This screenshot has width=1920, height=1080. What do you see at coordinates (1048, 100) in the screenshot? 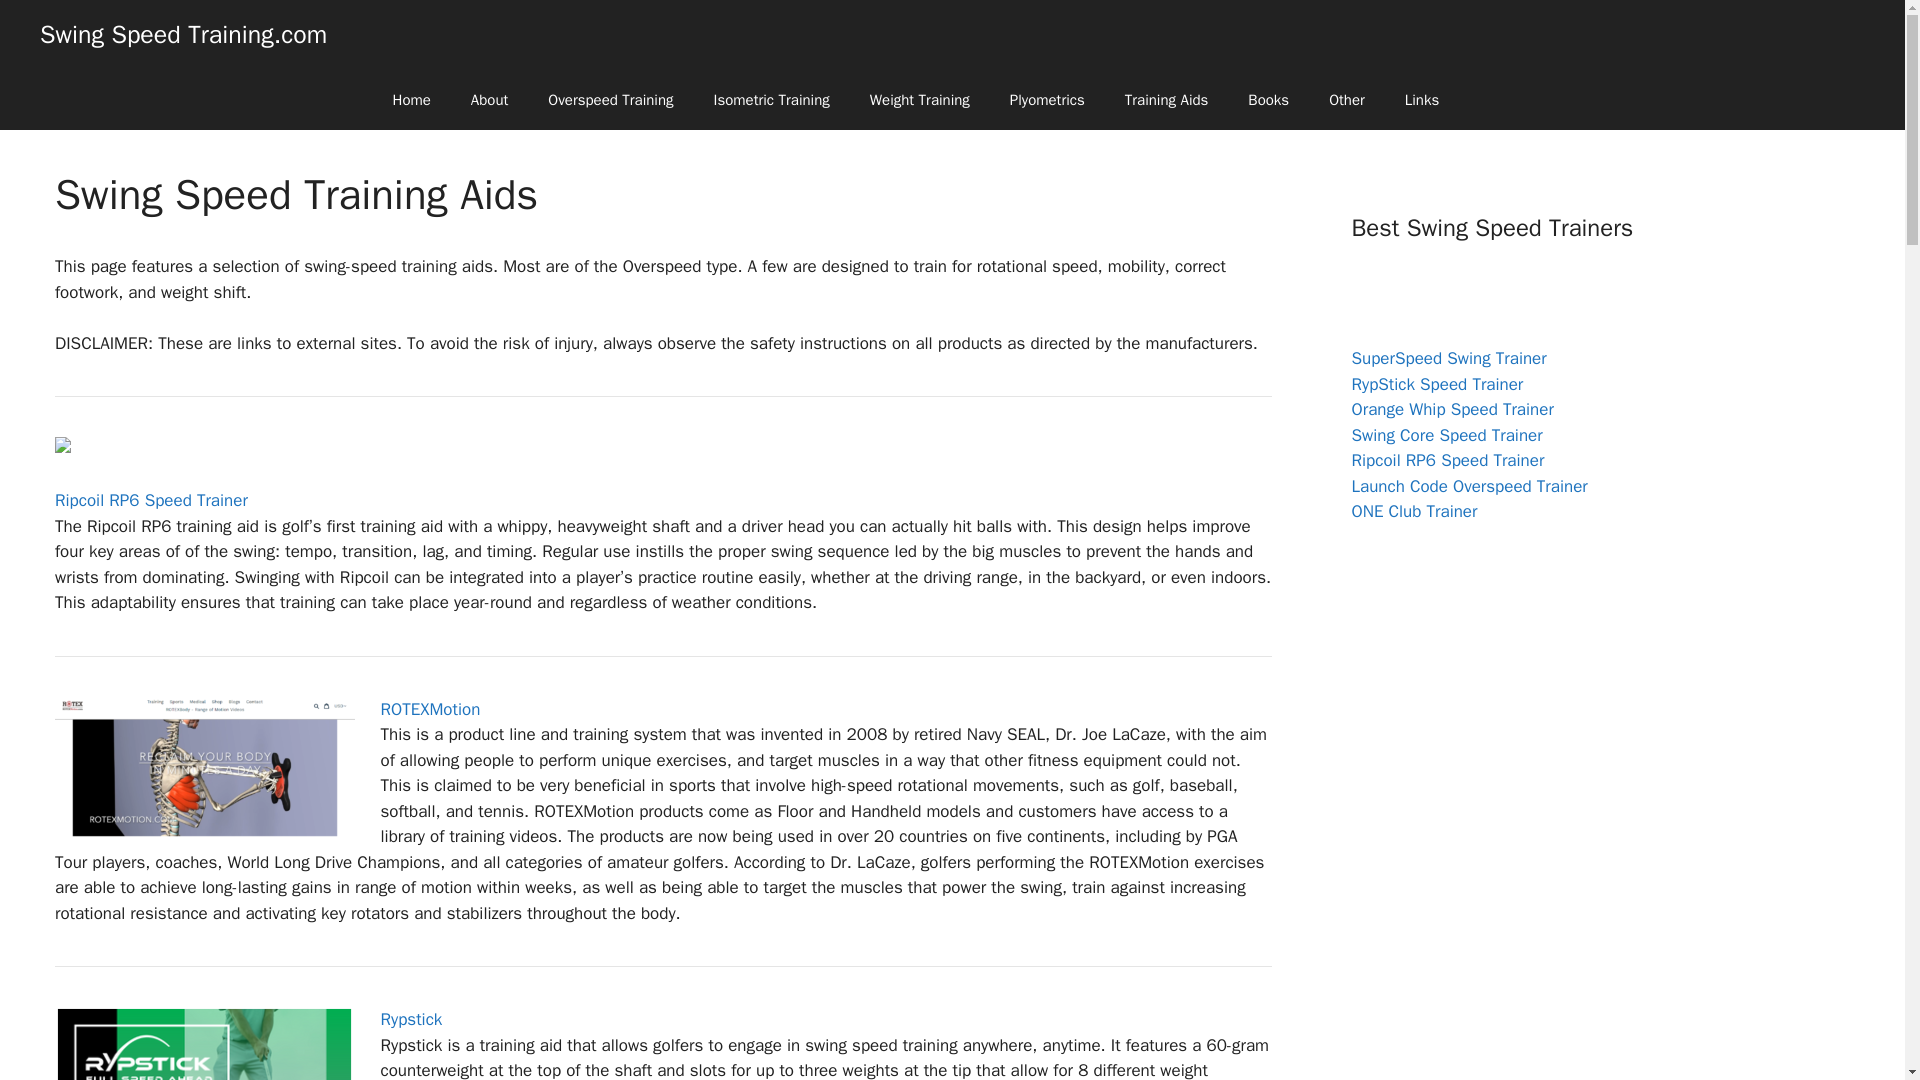
I see `Plyometrics` at bounding box center [1048, 100].